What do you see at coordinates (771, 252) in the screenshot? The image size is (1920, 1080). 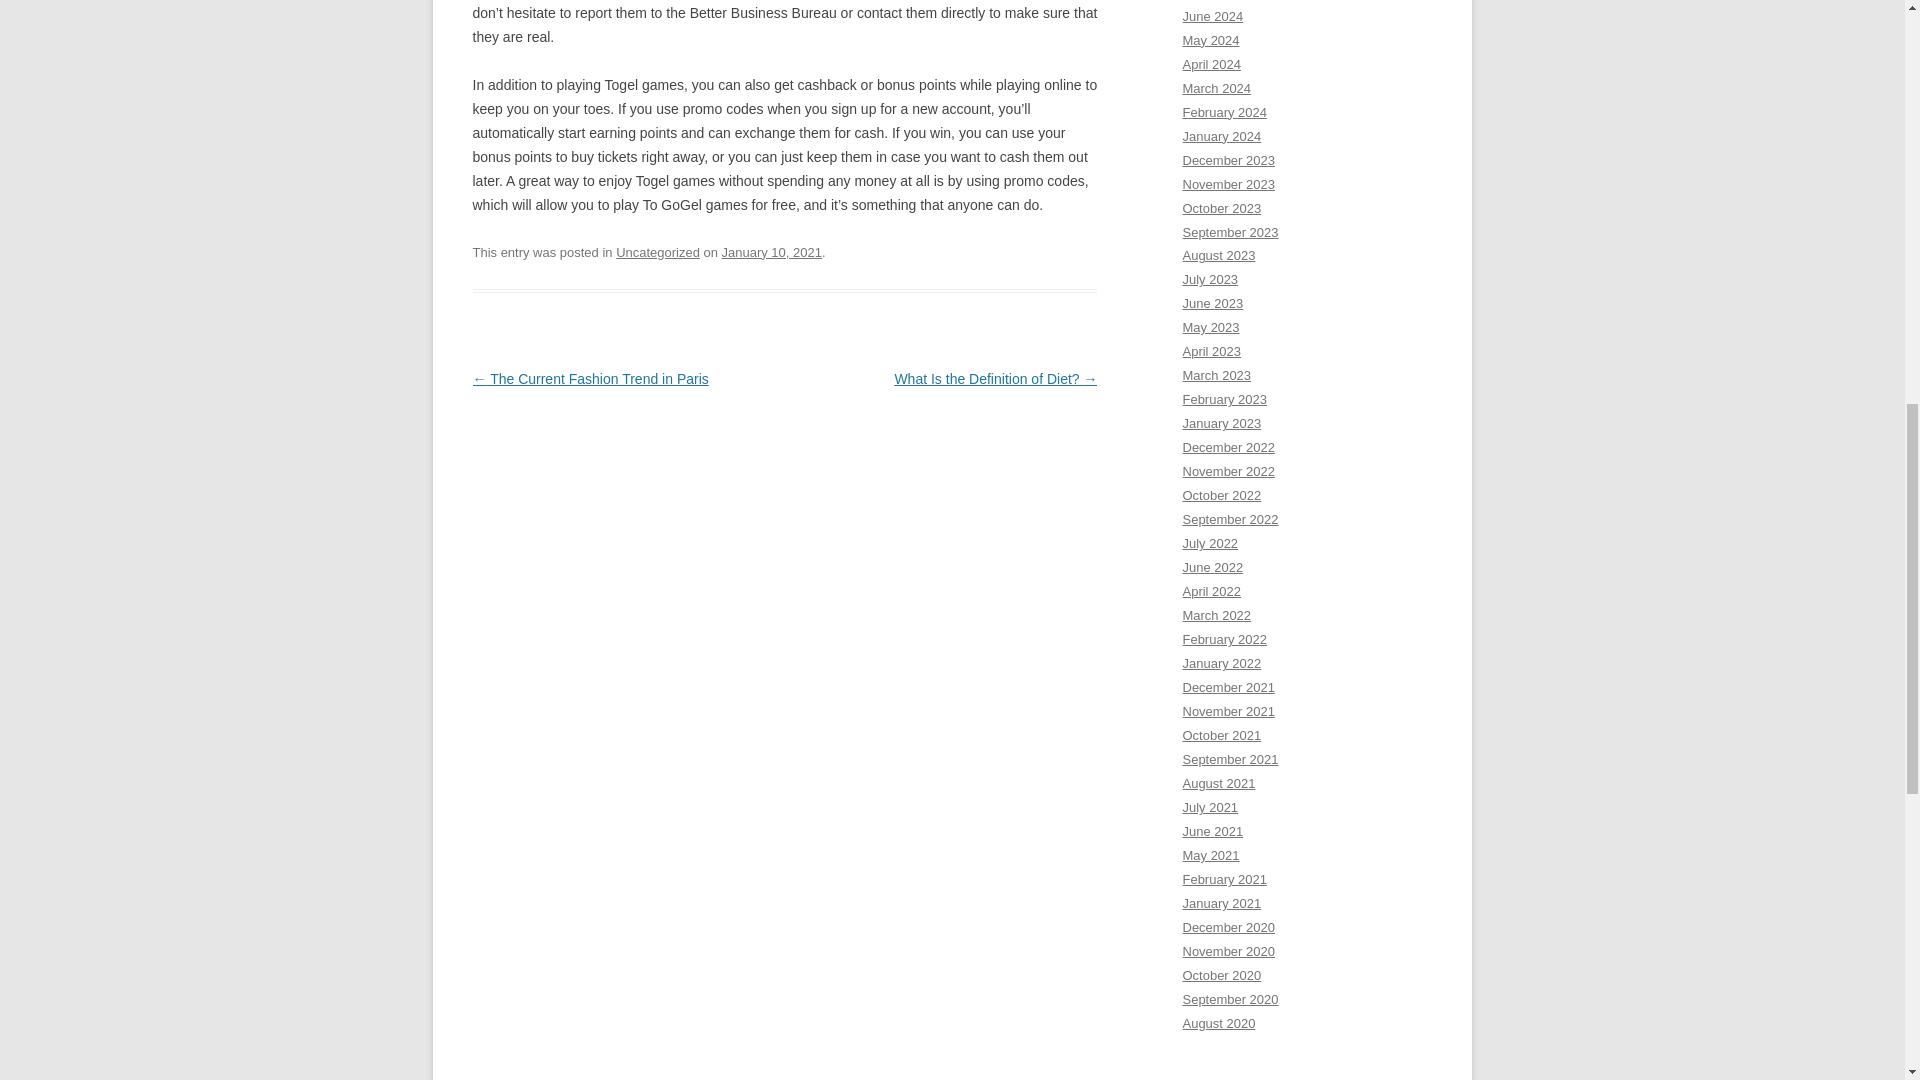 I see `January 10, 2021` at bounding box center [771, 252].